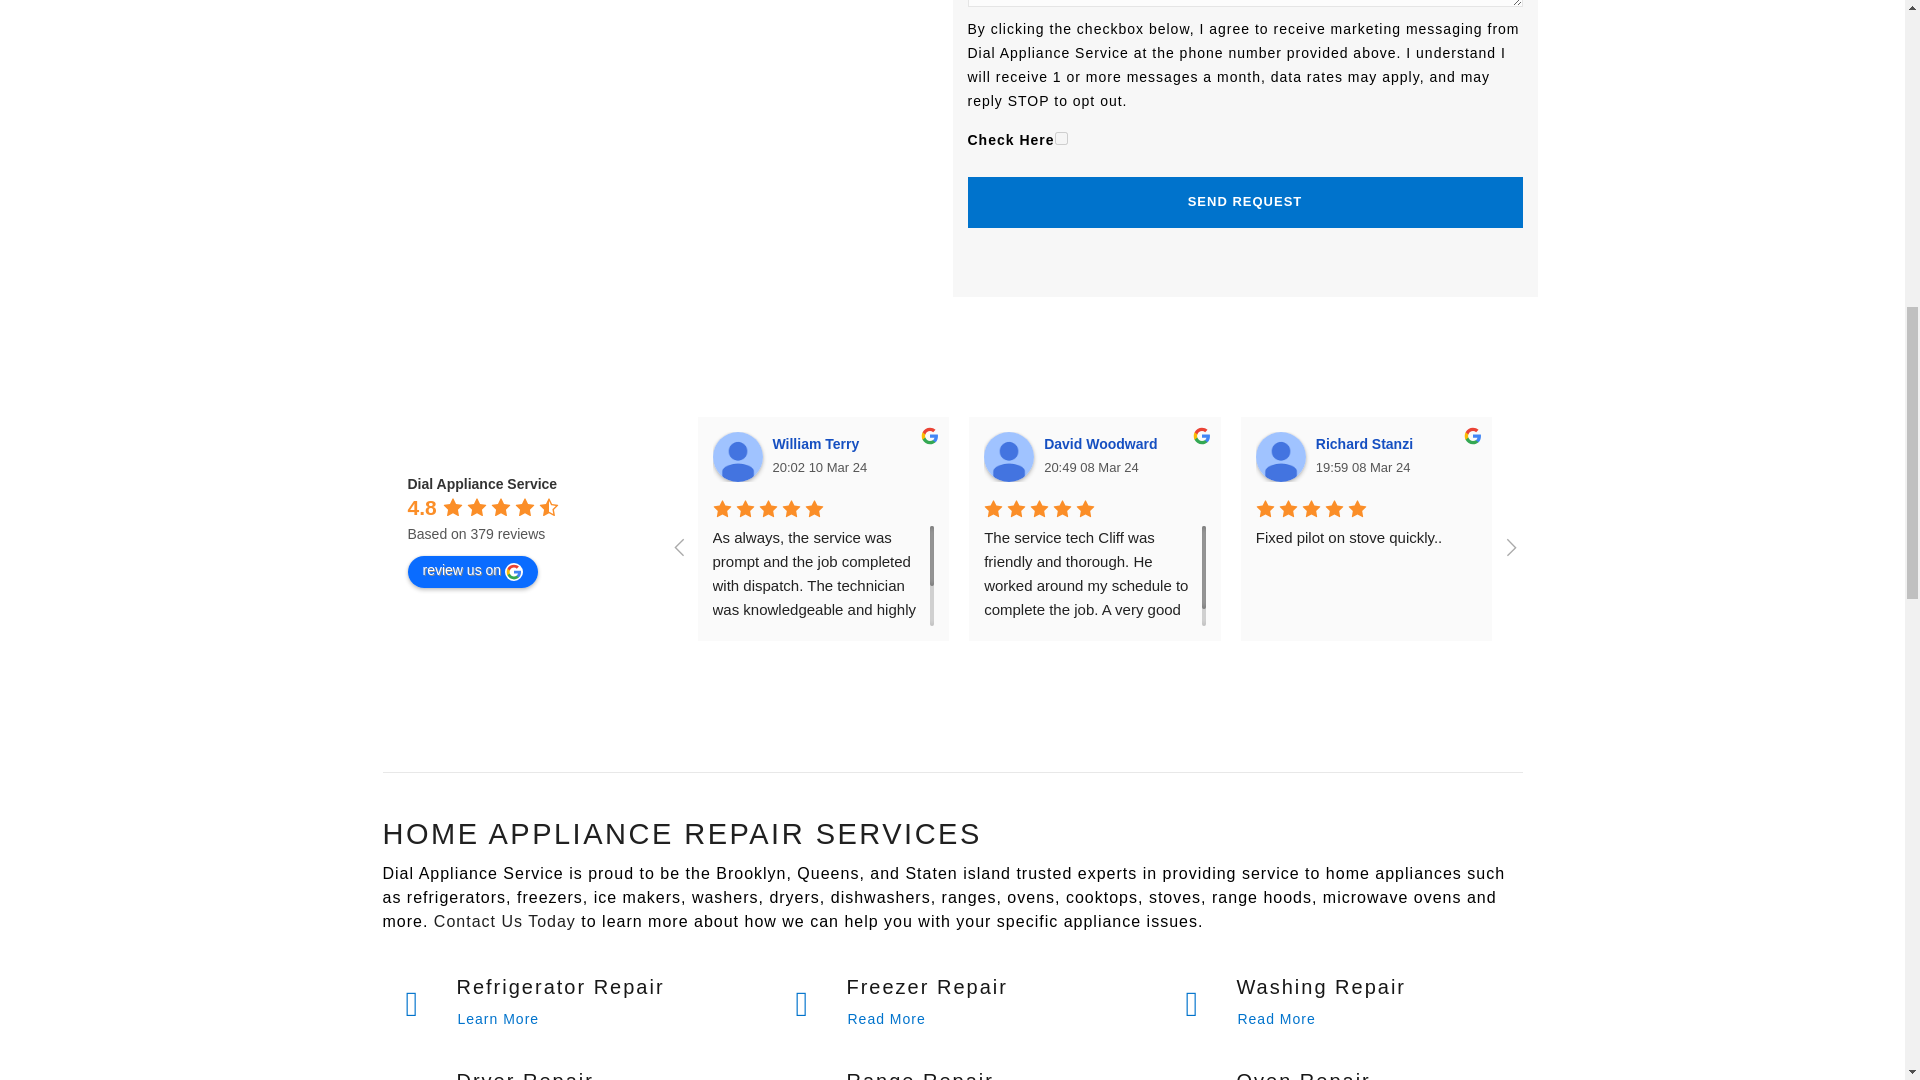 The image size is (1920, 1080). I want to click on review us on, so click(473, 572).